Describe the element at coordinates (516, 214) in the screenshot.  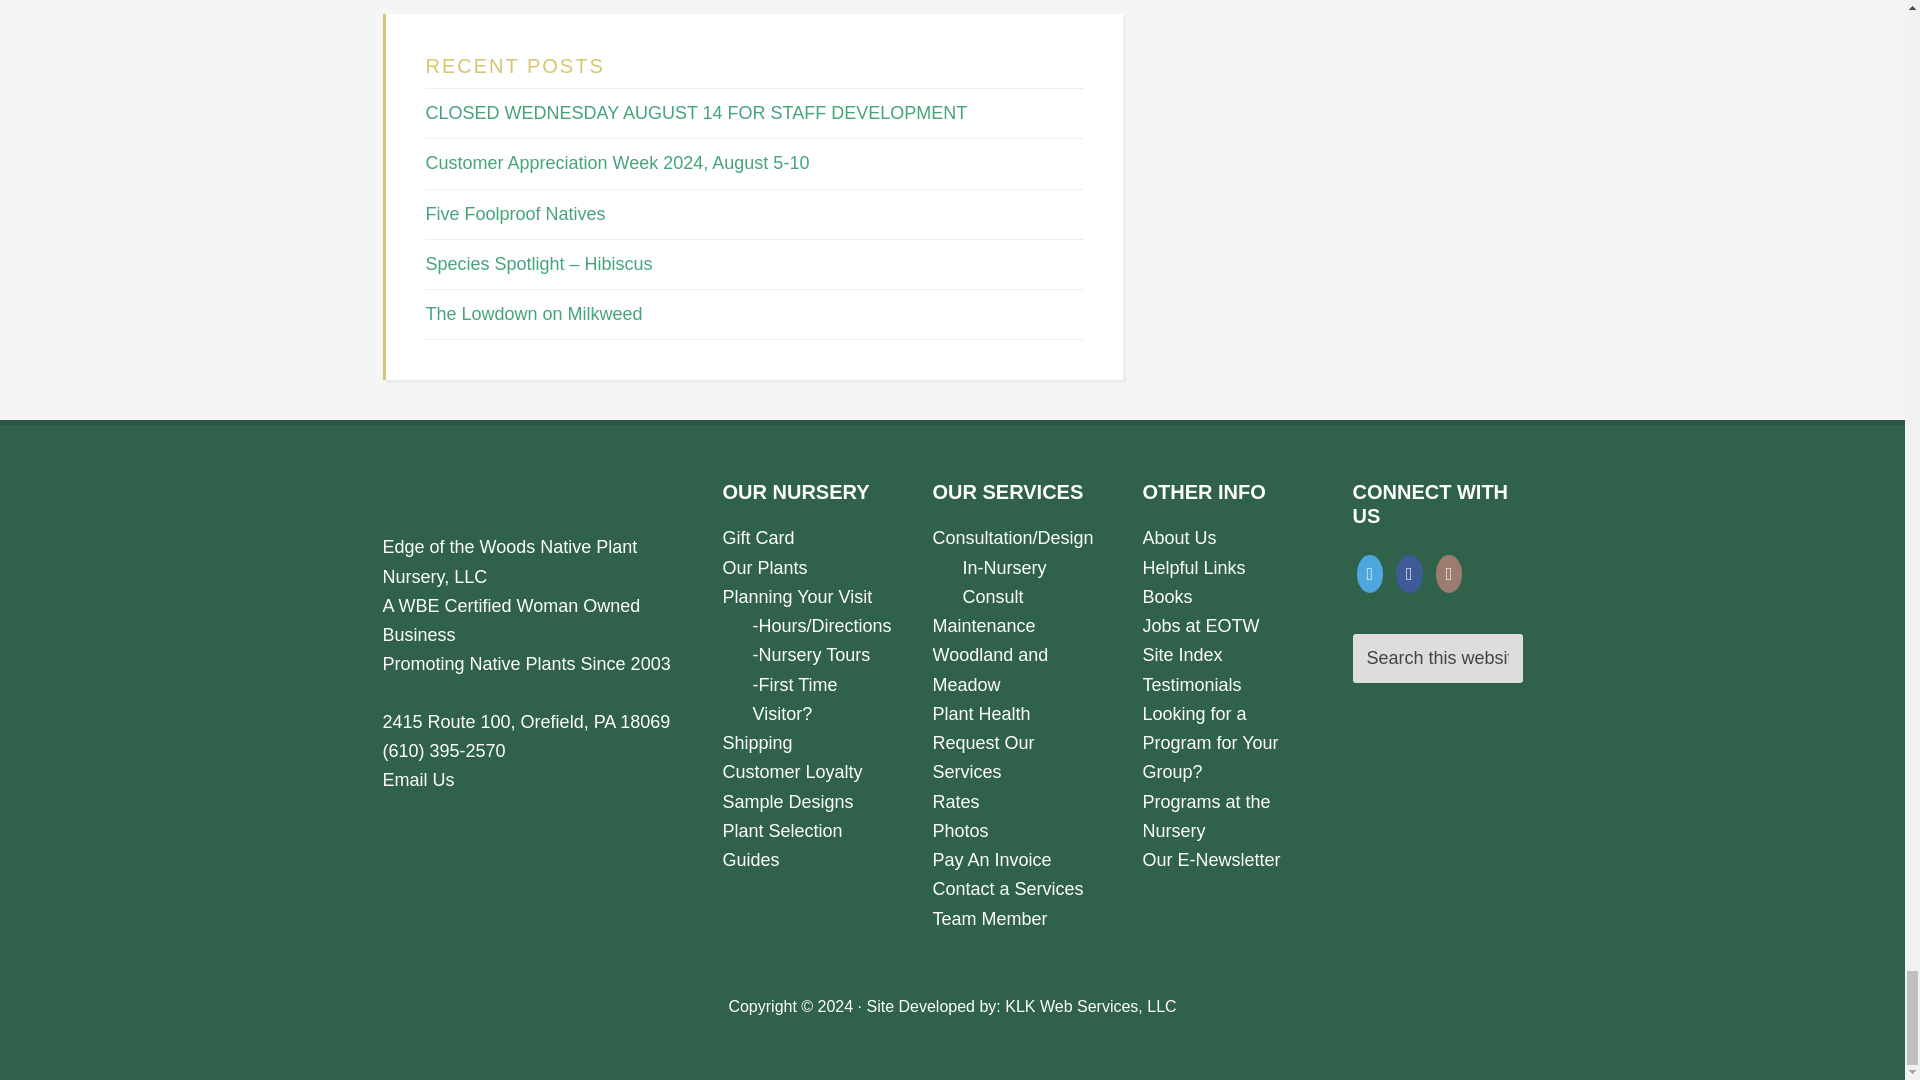
I see `Five Foolproof Natives` at that location.